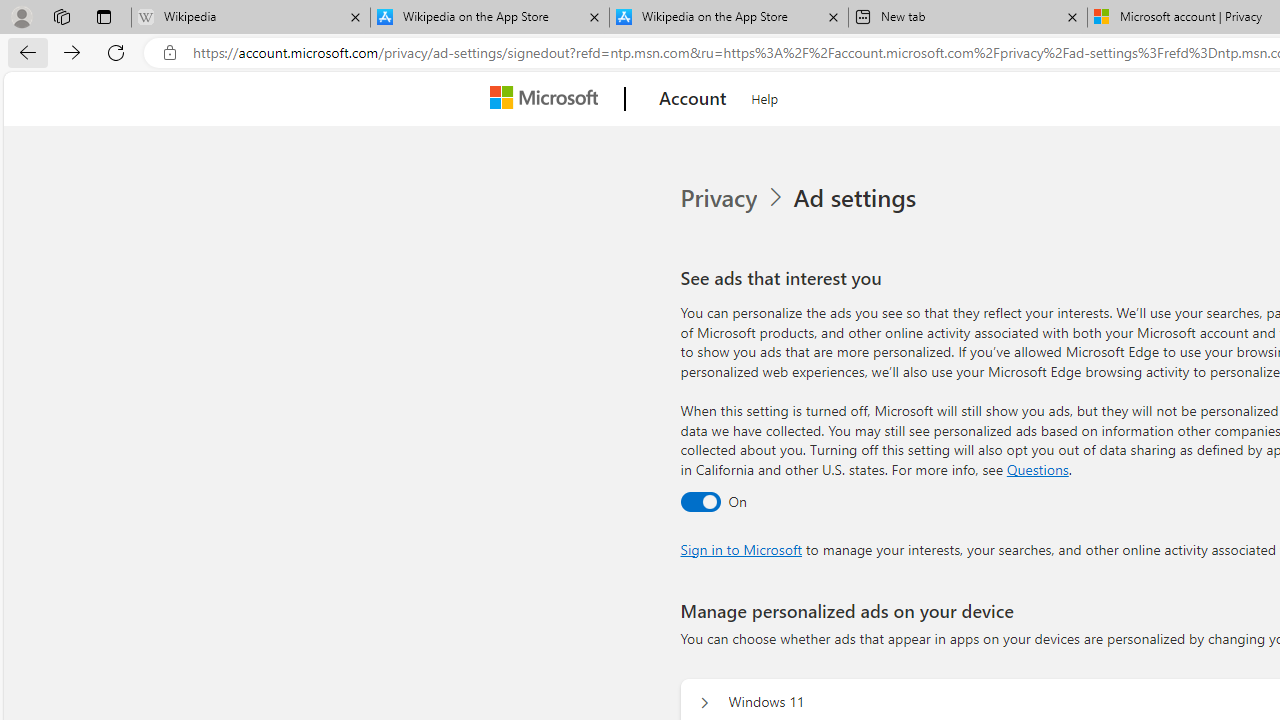  I want to click on Privacy, so click(720, 198).